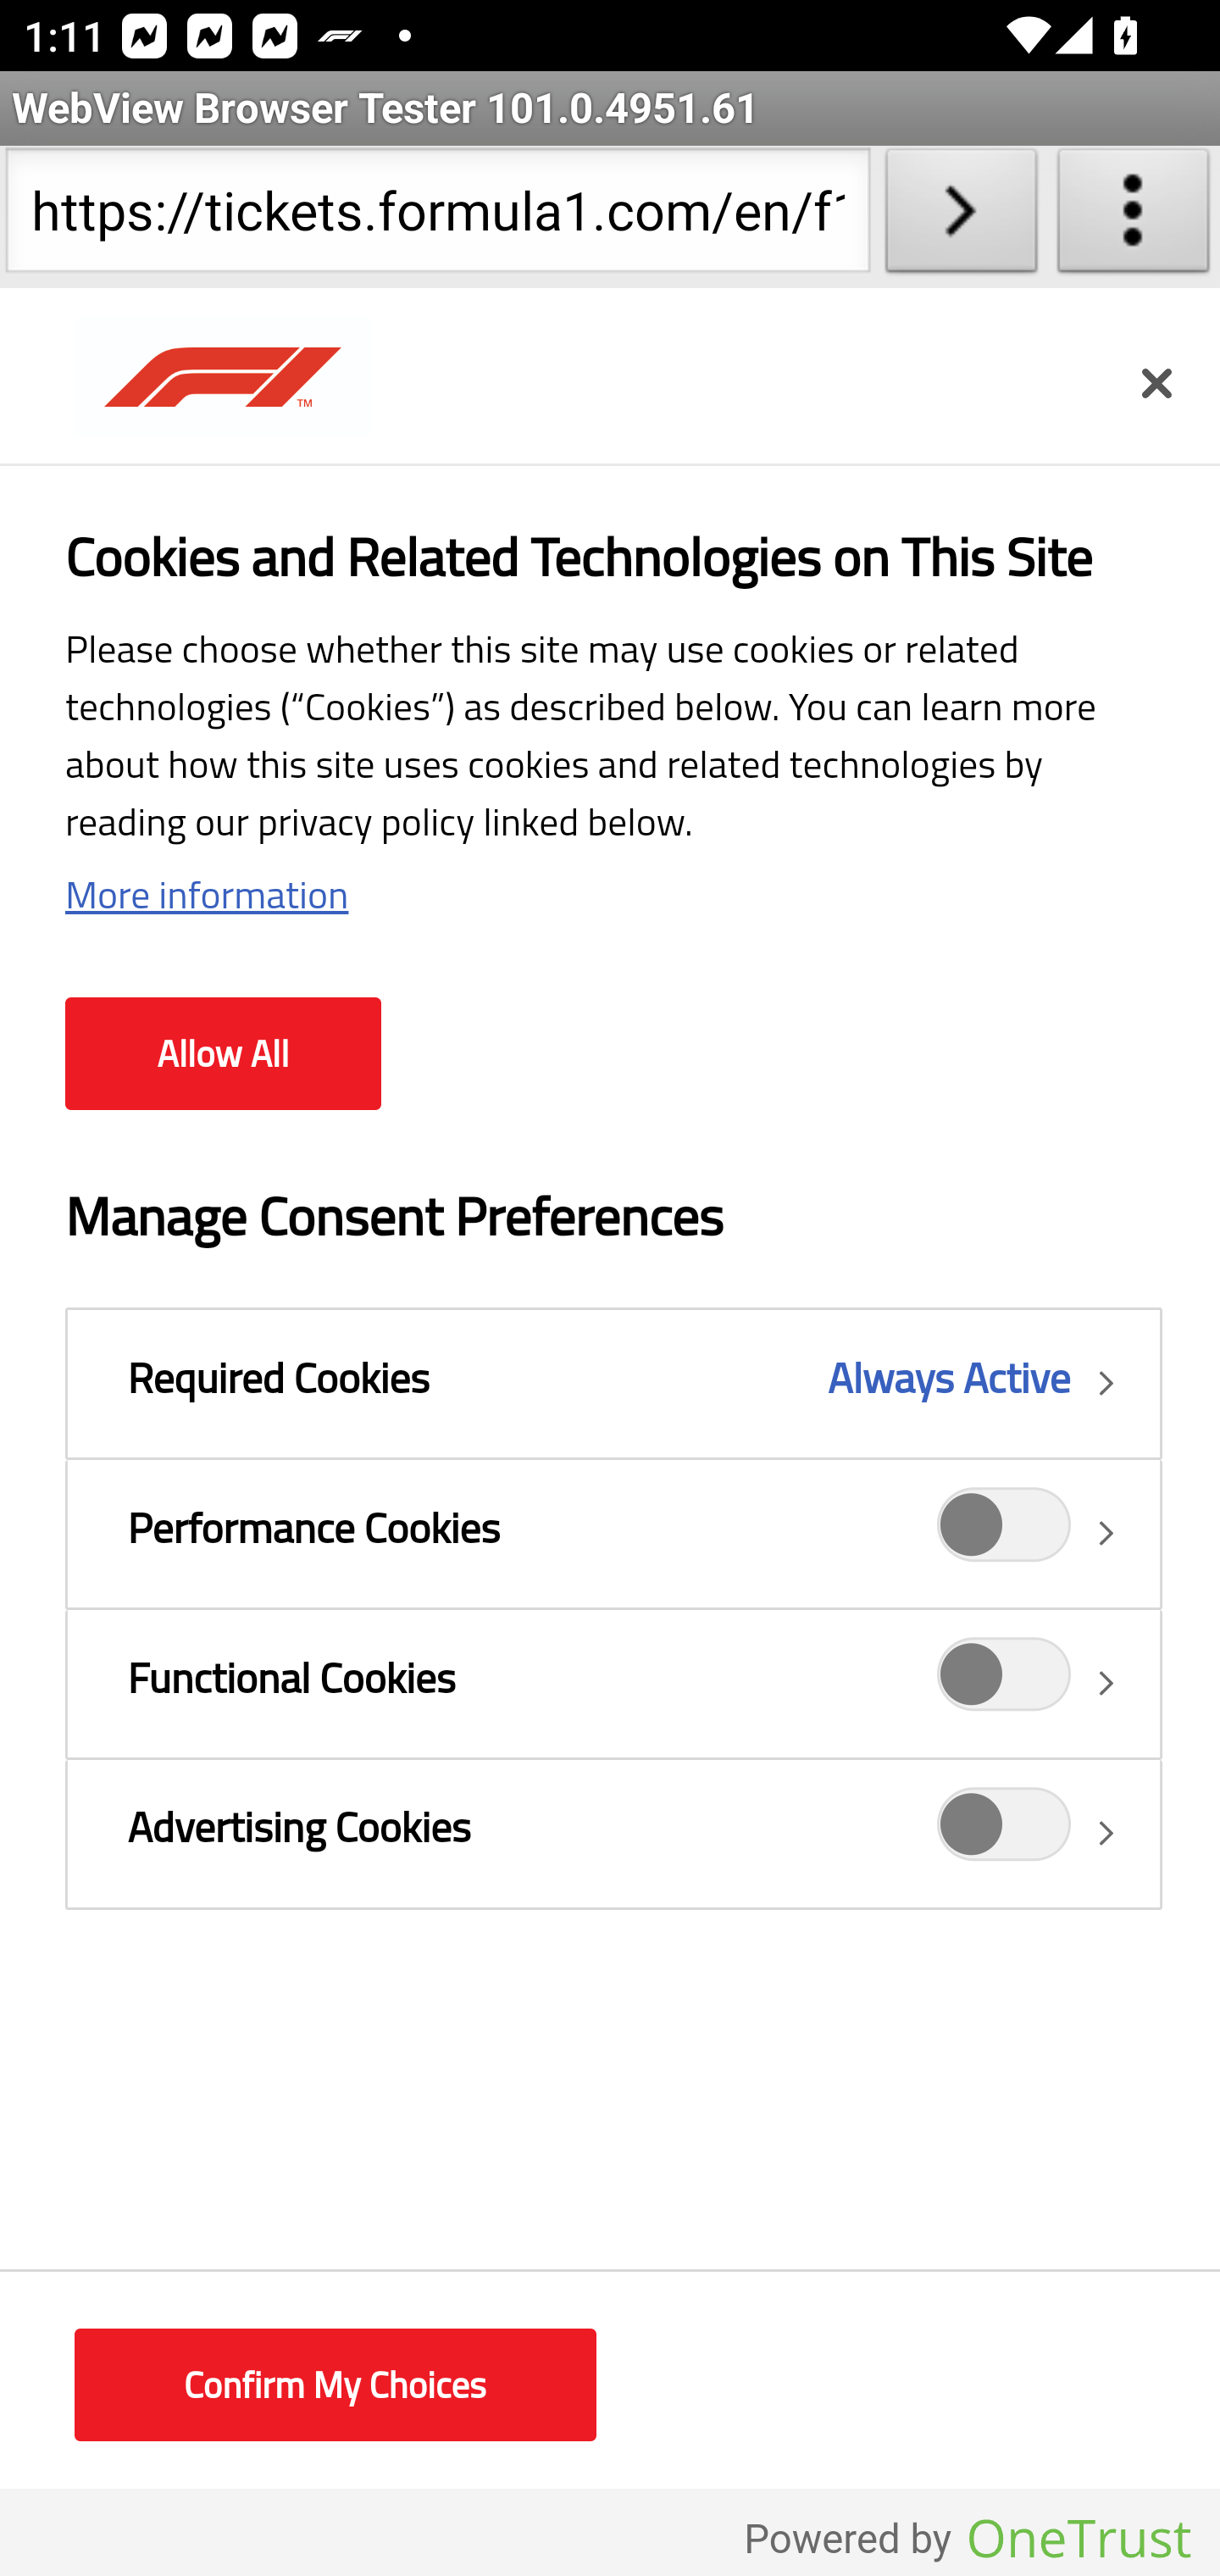 The height and width of the screenshot is (2576, 1220). Describe the element at coordinates (613, 1683) in the screenshot. I see `Functional Cookies` at that location.